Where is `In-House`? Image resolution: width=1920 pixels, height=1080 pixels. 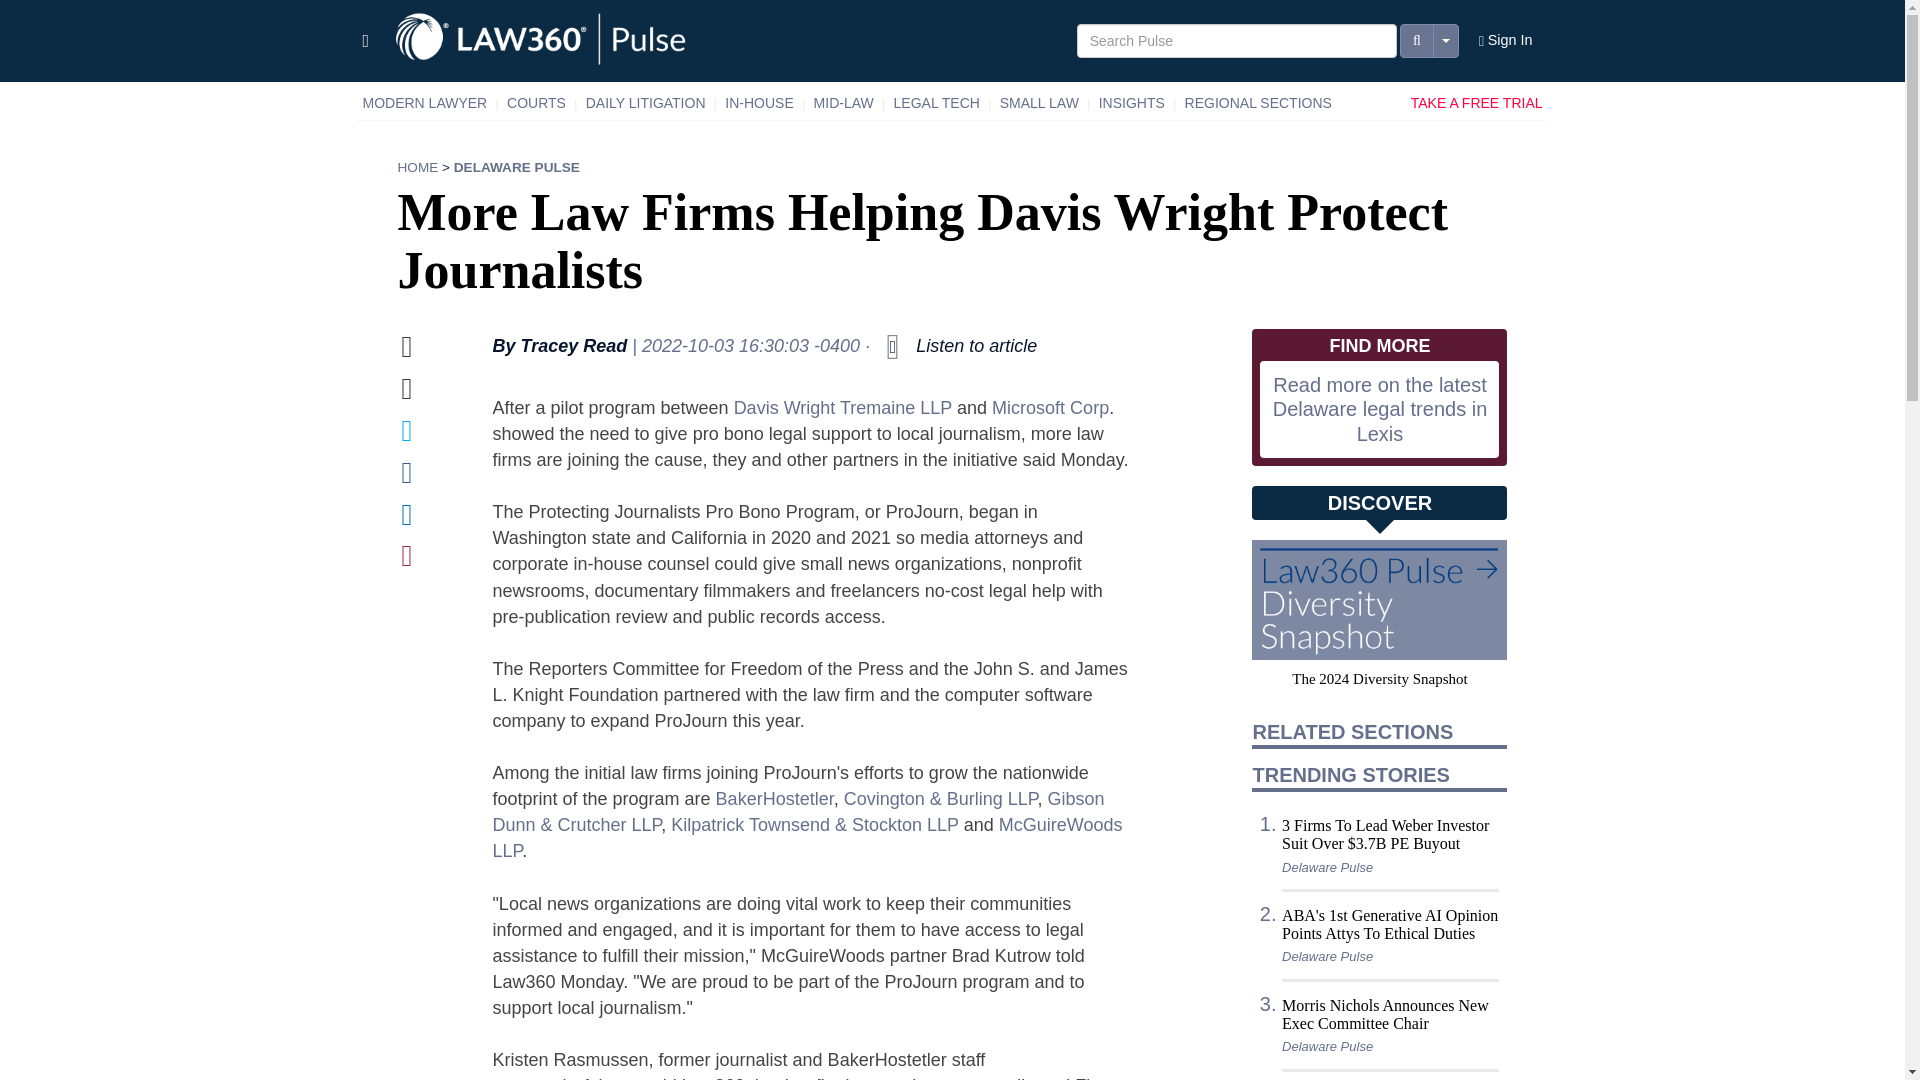
In-House is located at coordinates (759, 103).